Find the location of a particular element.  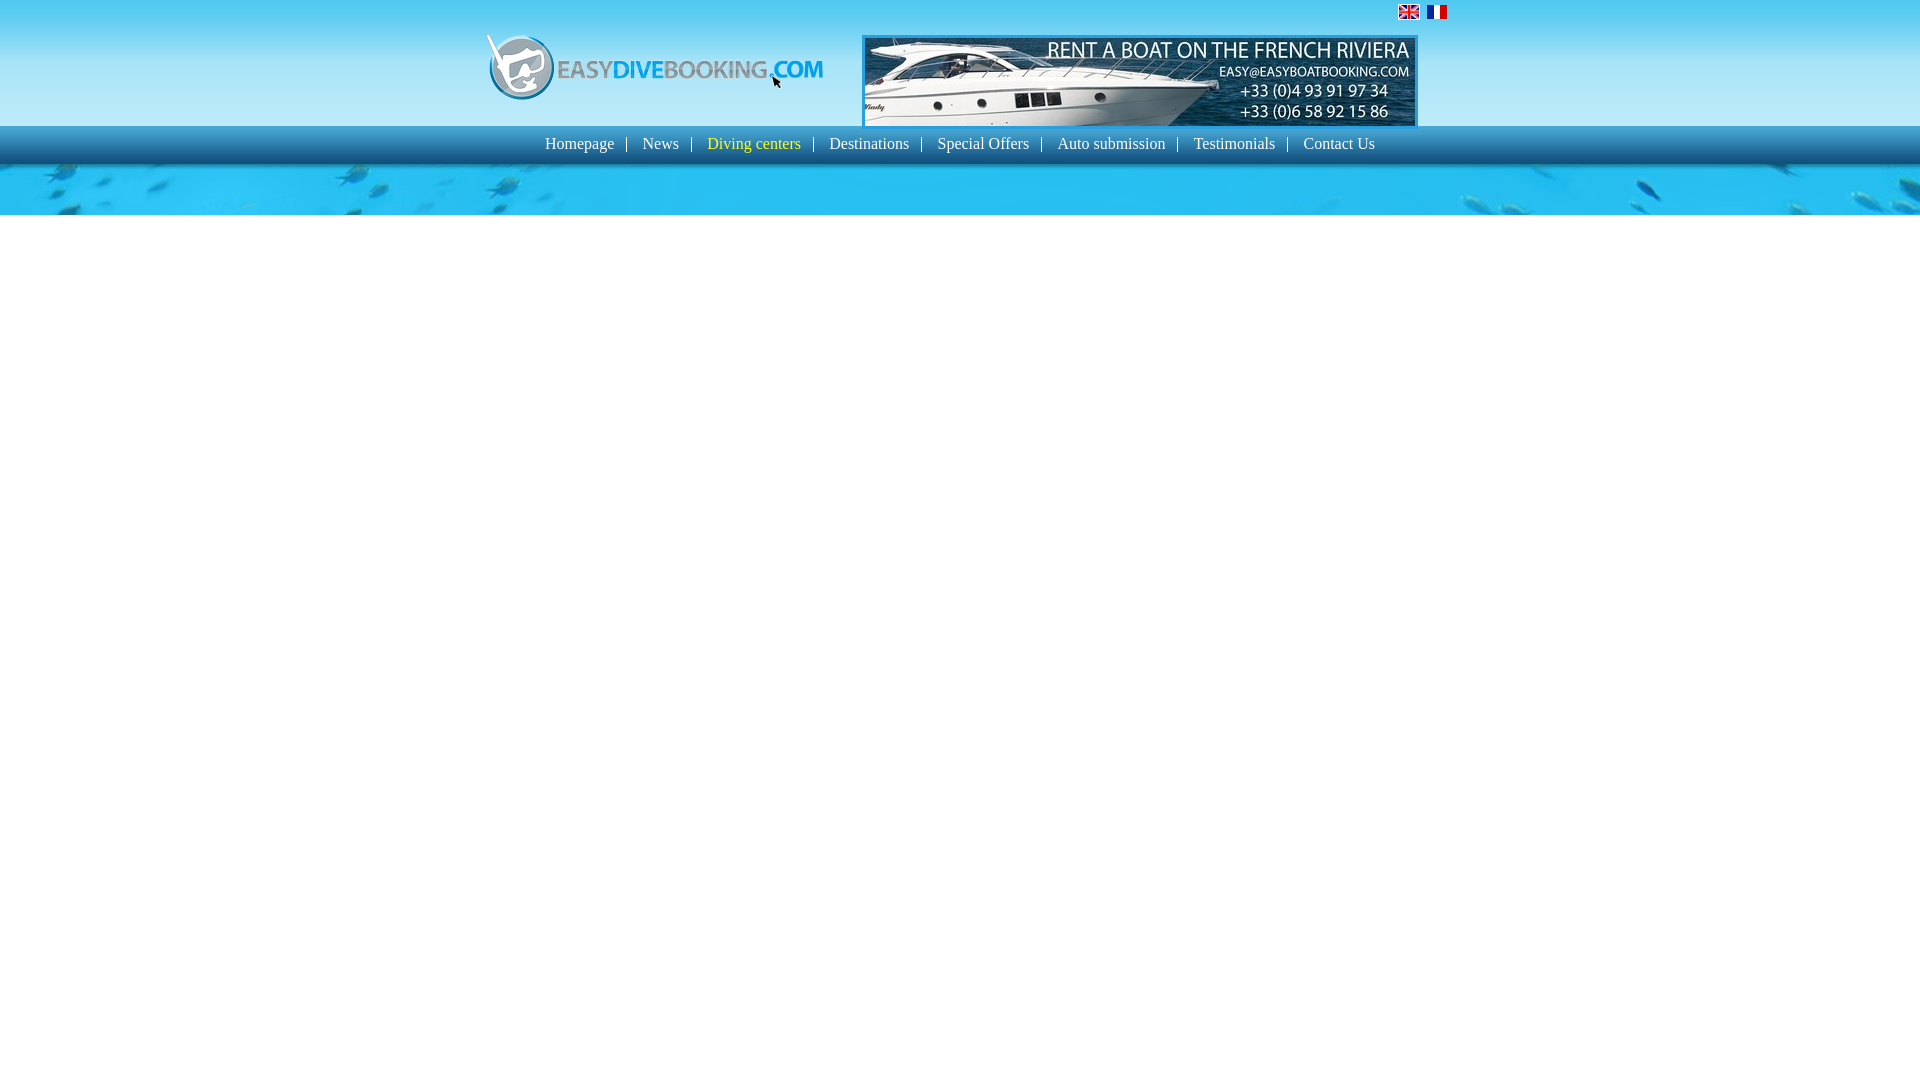

Special Offers is located at coordinates (982, 144).